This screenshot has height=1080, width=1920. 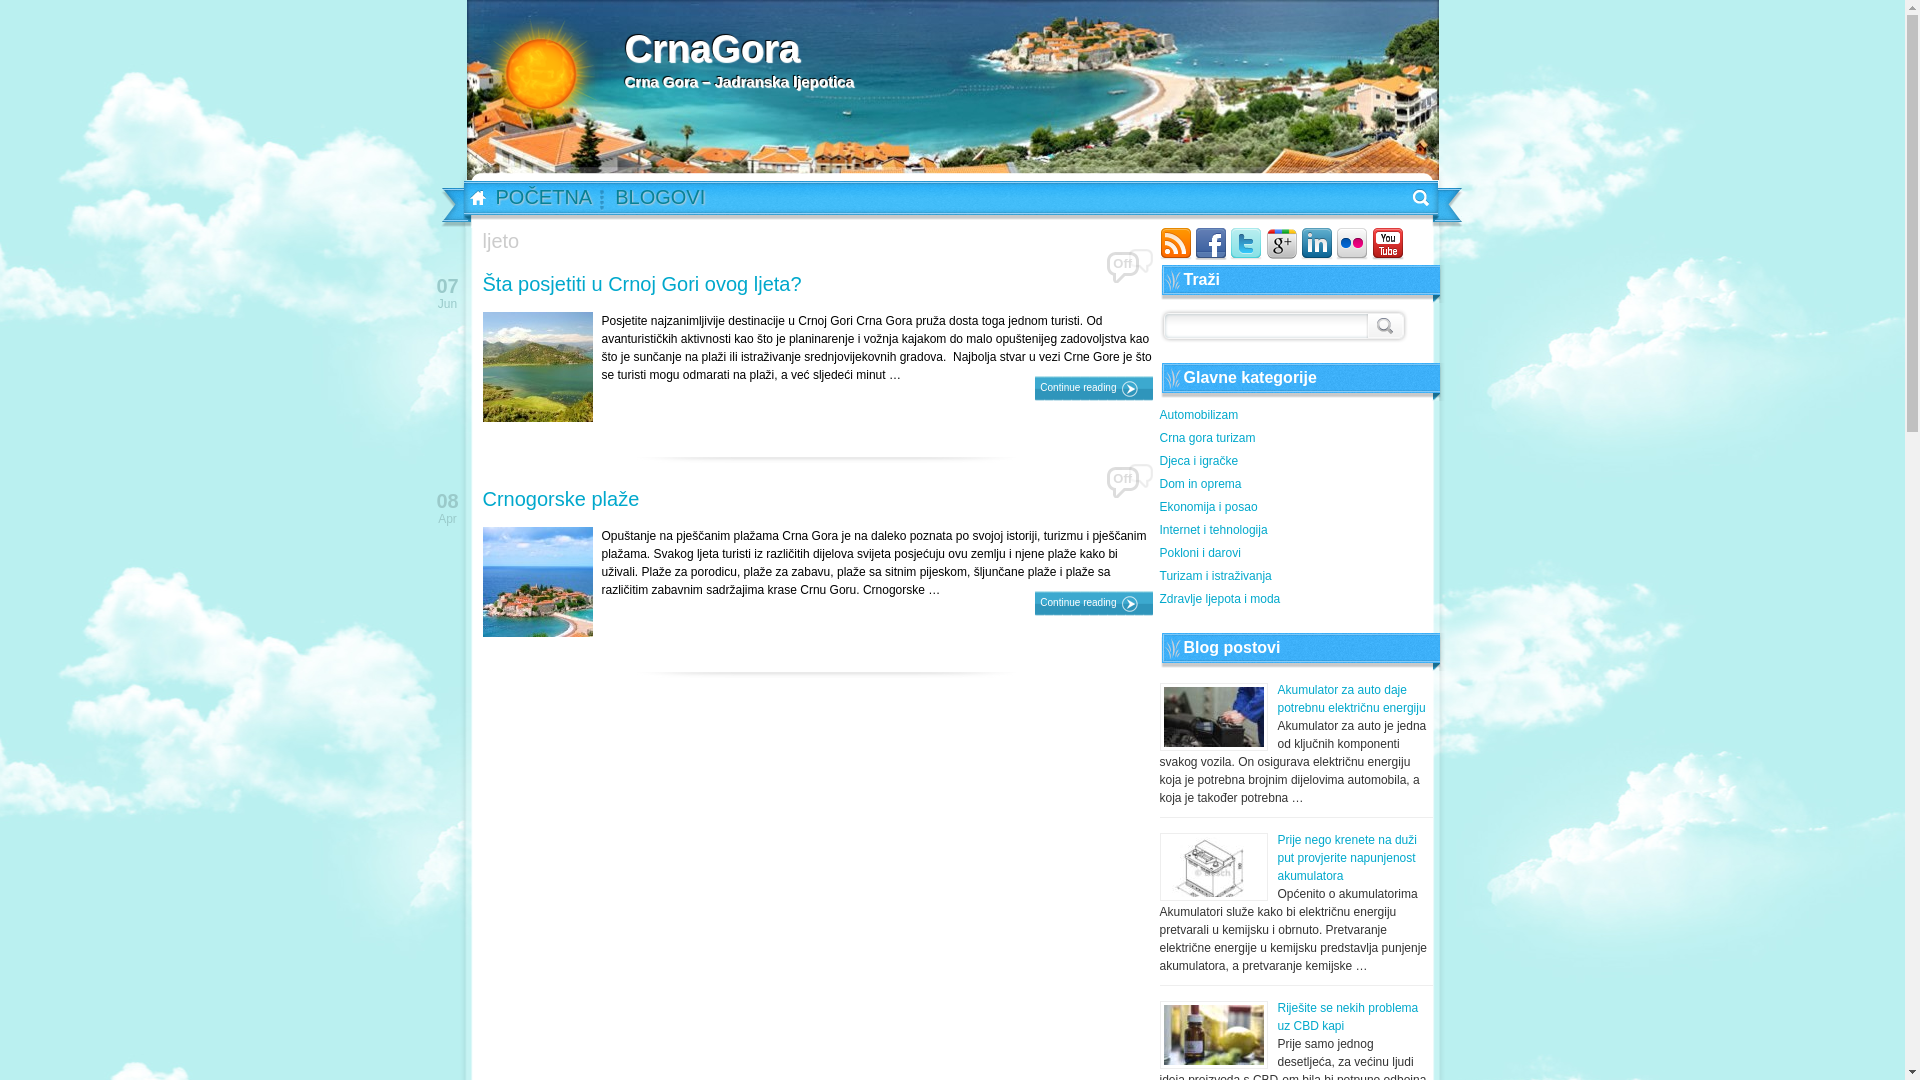 What do you see at coordinates (472, 199) in the screenshot?
I see `Home` at bounding box center [472, 199].